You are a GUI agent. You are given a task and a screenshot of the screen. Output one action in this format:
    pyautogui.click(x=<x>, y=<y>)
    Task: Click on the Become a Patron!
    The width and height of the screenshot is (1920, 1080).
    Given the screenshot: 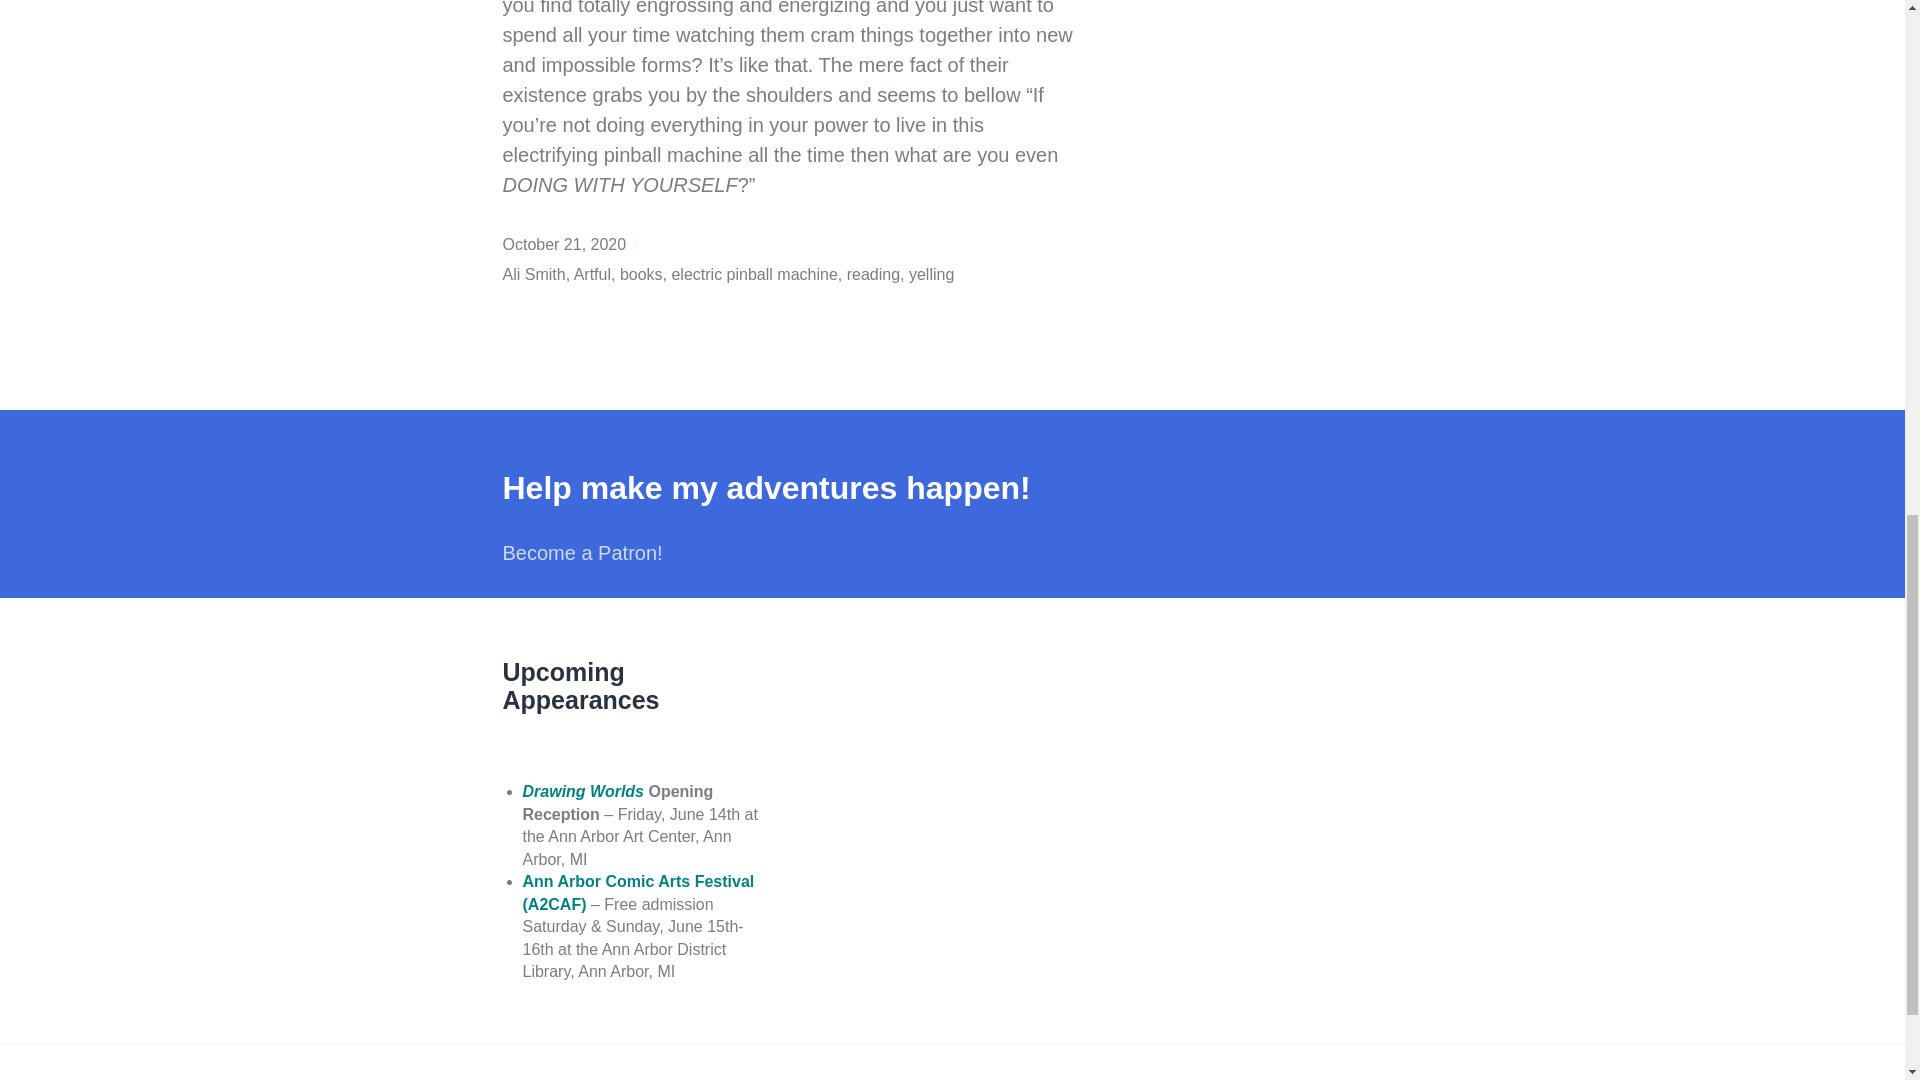 What is the action you would take?
    pyautogui.click(x=582, y=552)
    